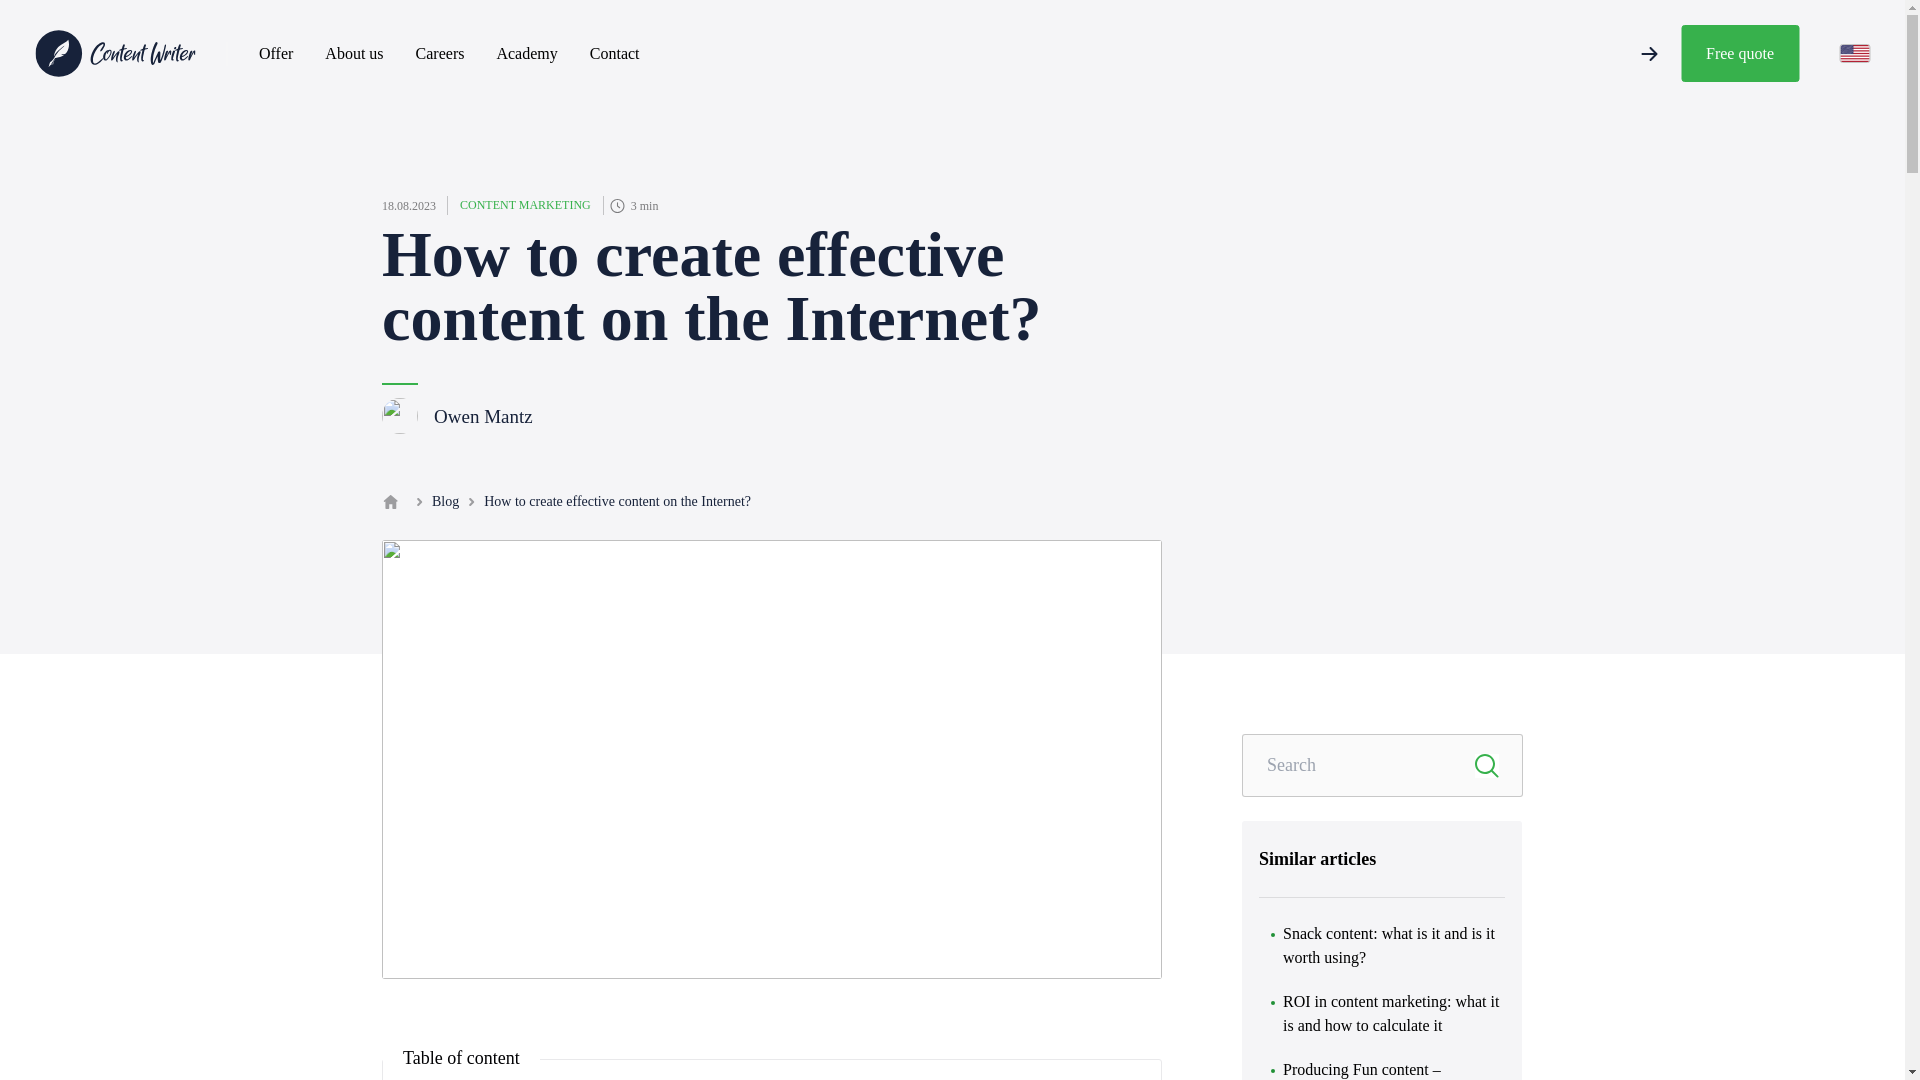 The image size is (1920, 1080). I want to click on Academy, so click(526, 53).